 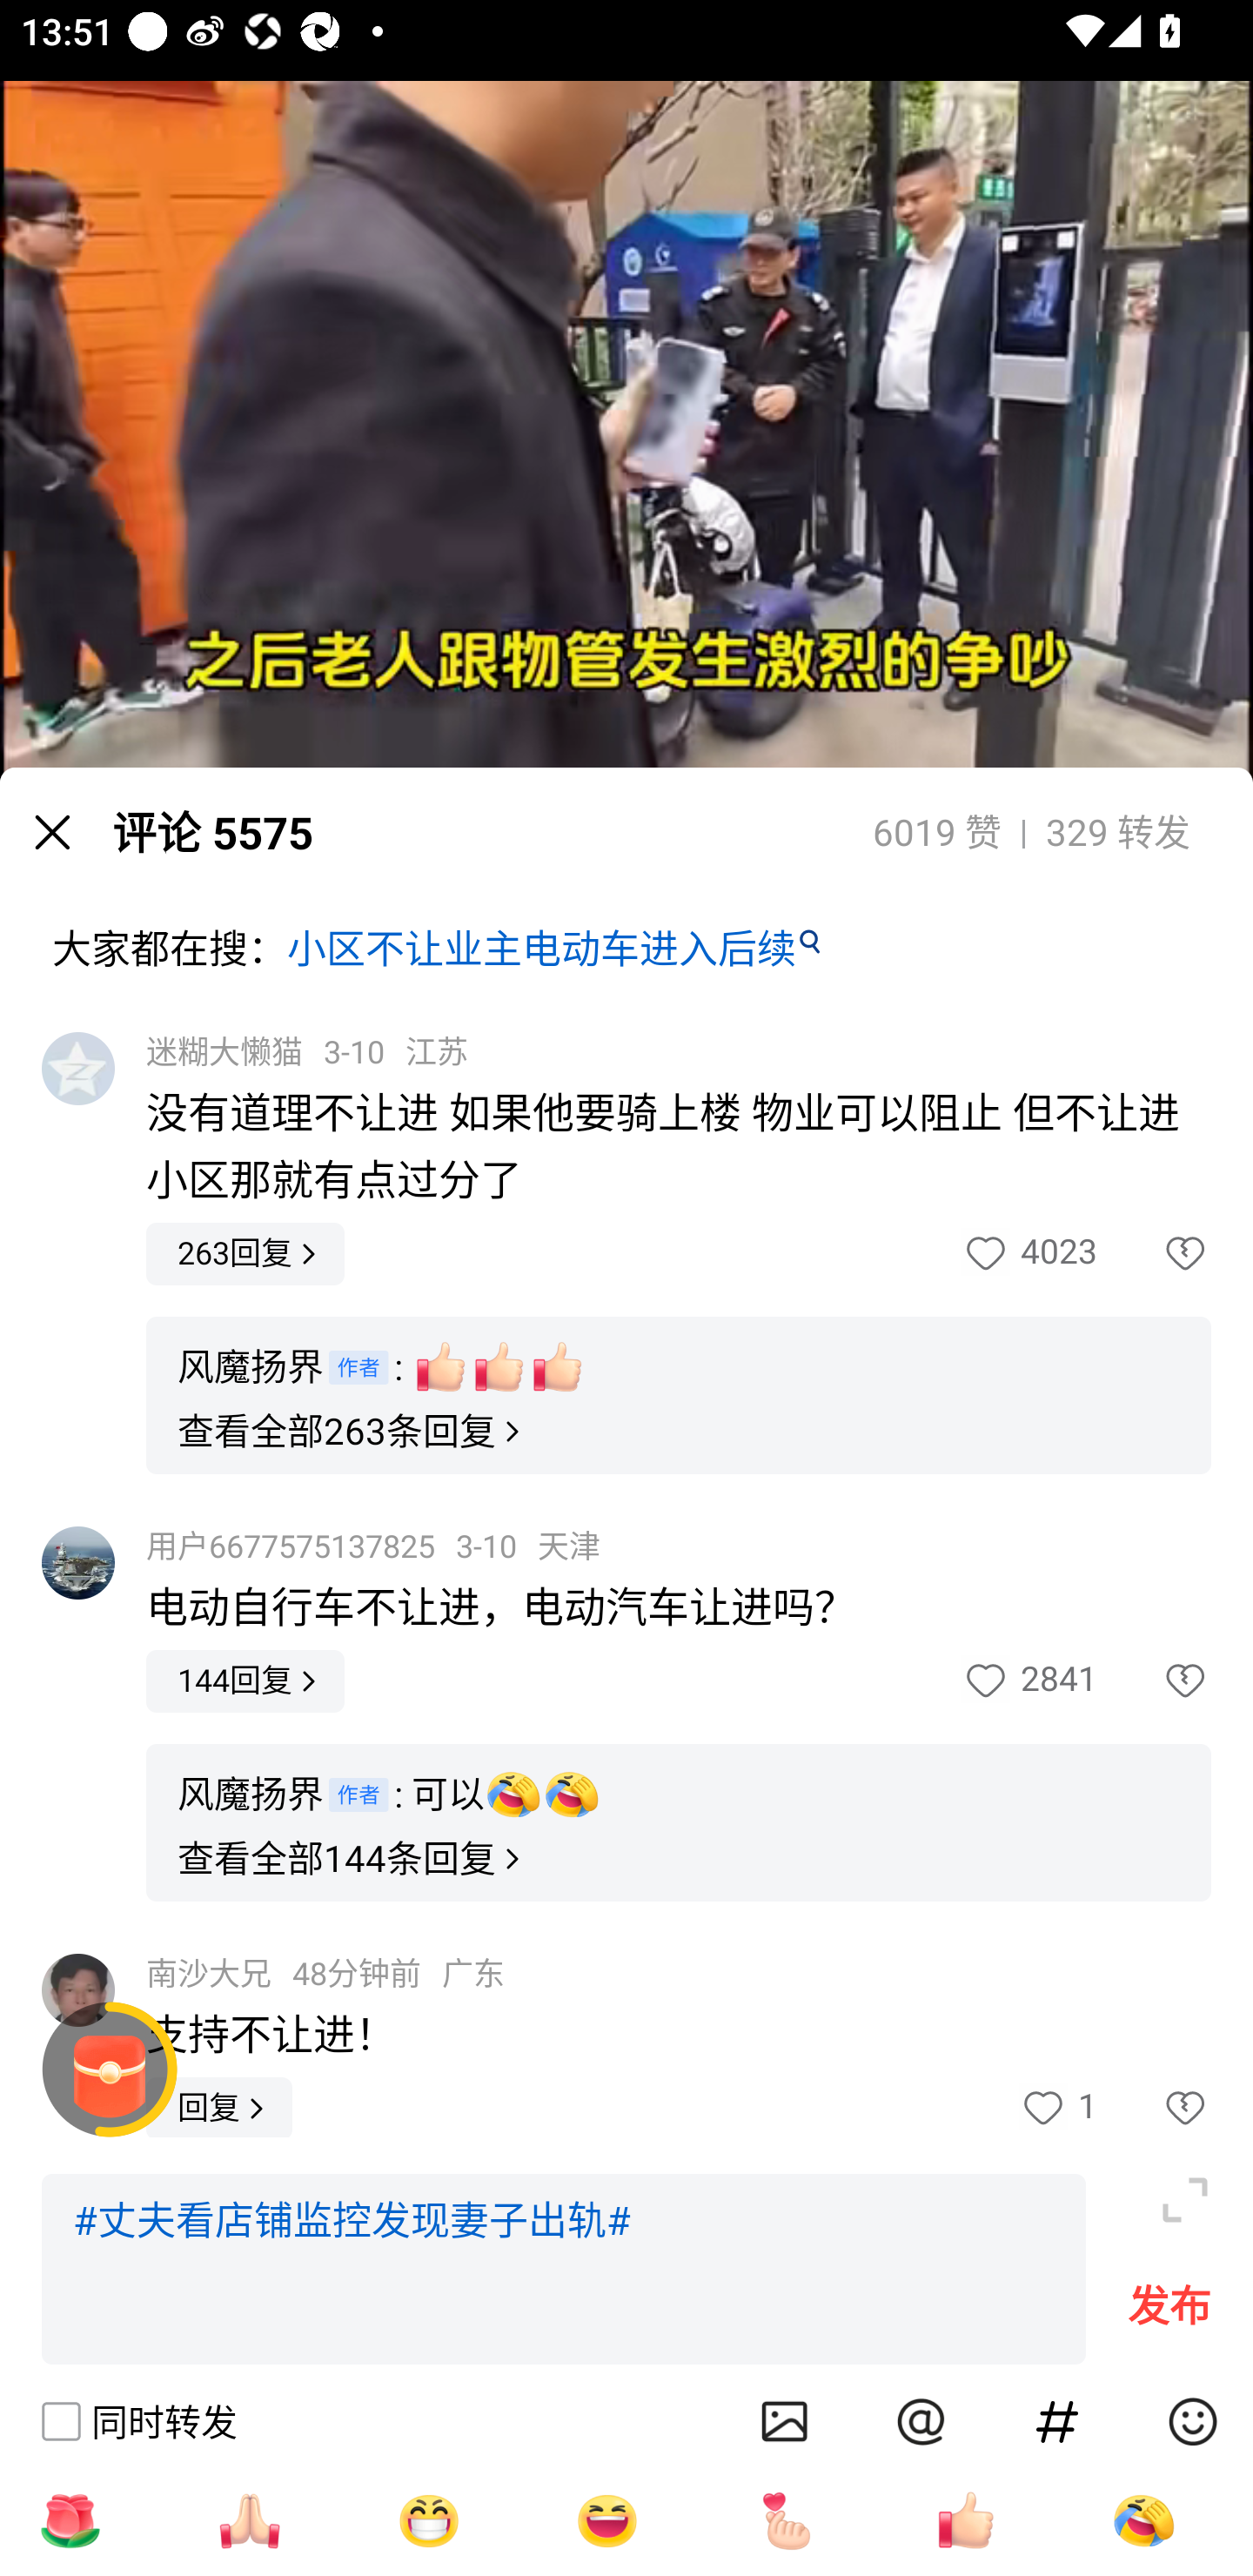 I want to click on [赞], so click(x=966, y=2520).